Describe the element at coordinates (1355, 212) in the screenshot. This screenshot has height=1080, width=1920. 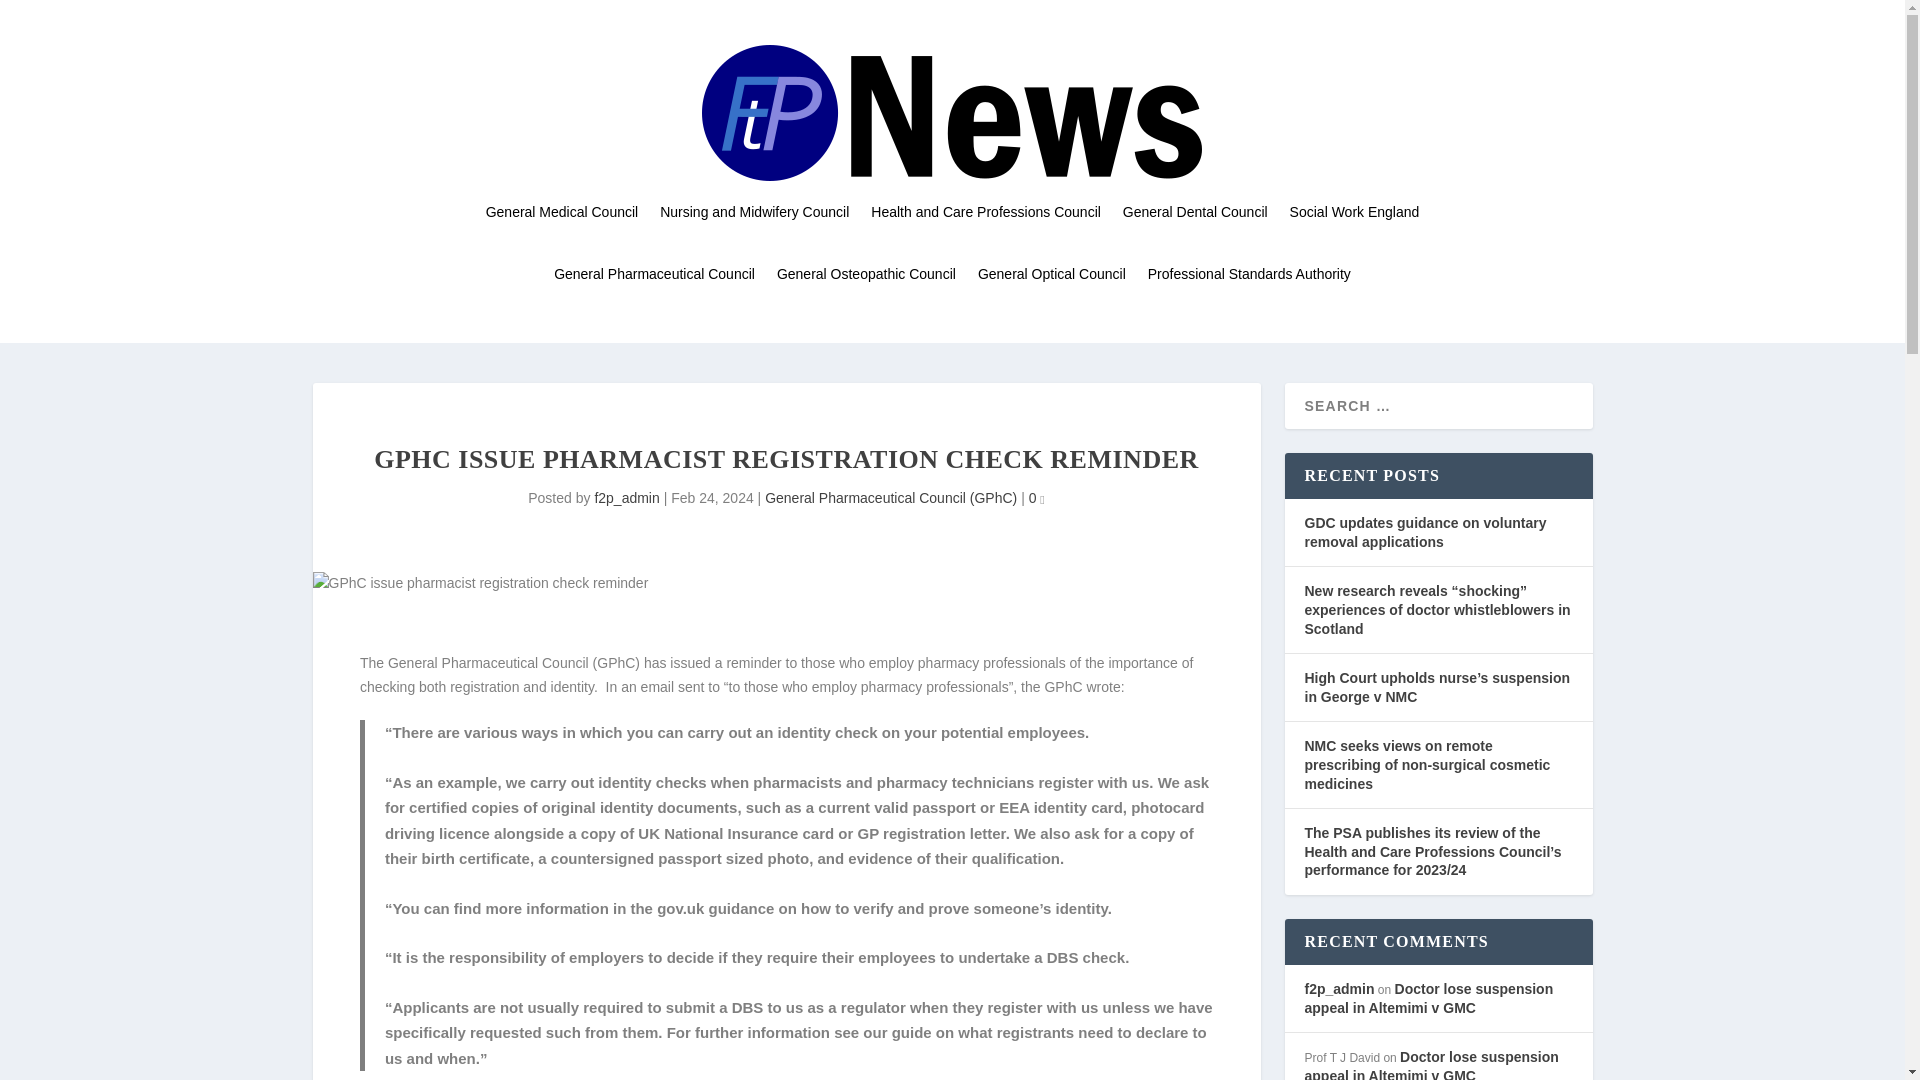
I see `Social Work England` at that location.